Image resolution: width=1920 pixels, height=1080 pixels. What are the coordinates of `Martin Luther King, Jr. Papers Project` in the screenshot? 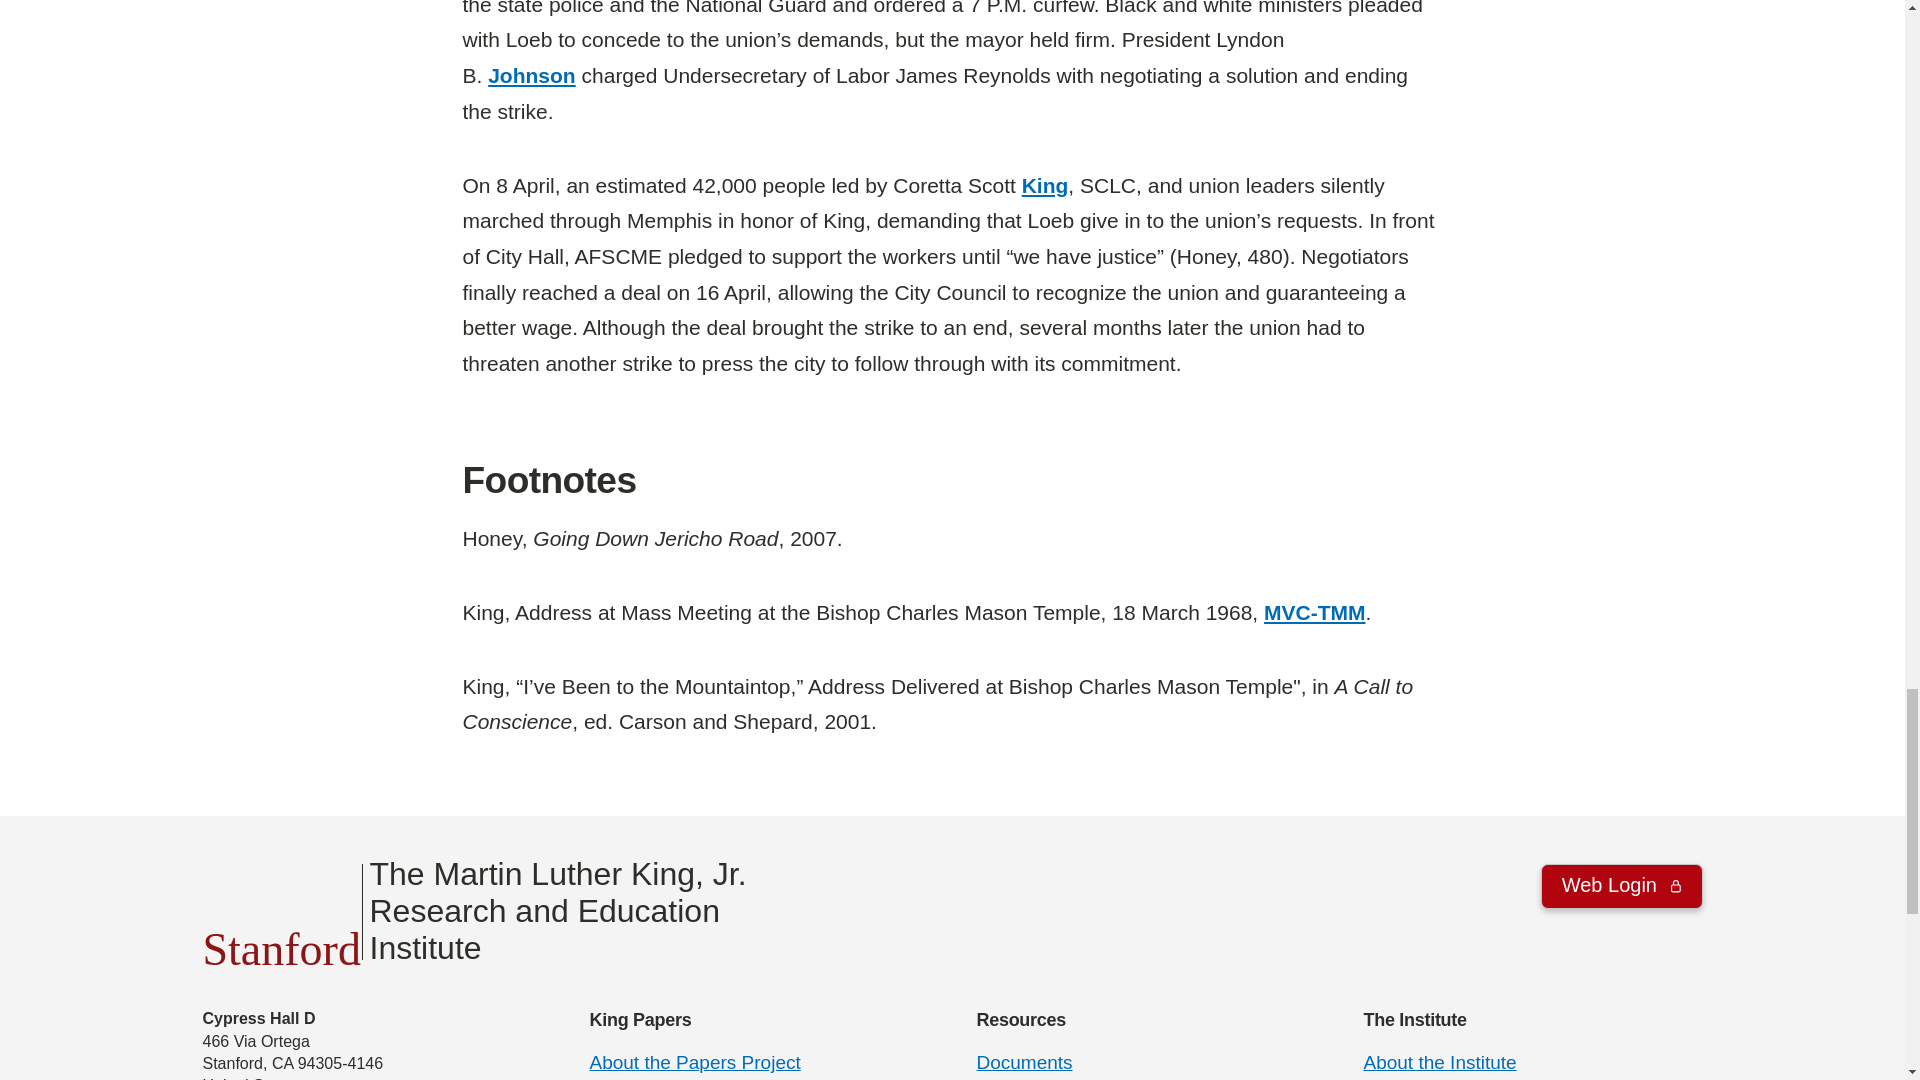 It's located at (694, 1062).